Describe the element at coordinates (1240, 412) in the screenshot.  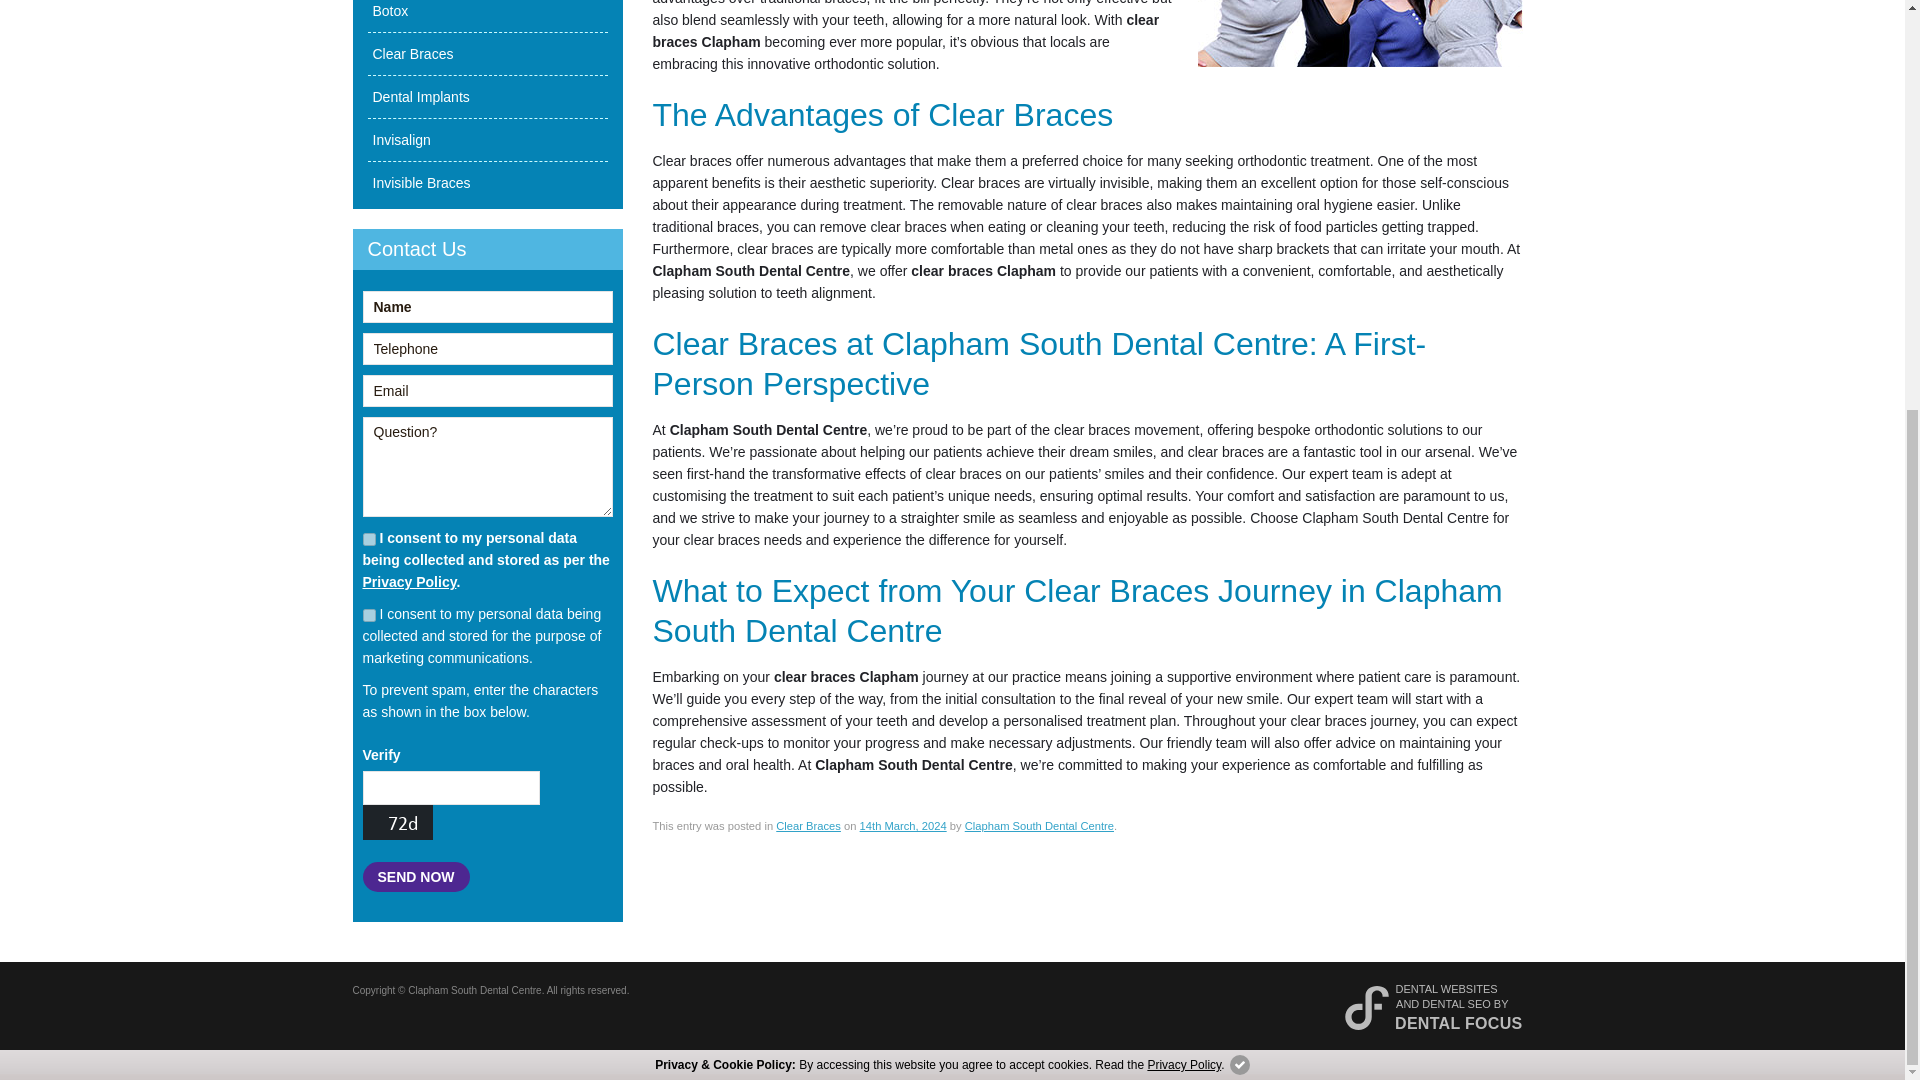
I see `x` at that location.